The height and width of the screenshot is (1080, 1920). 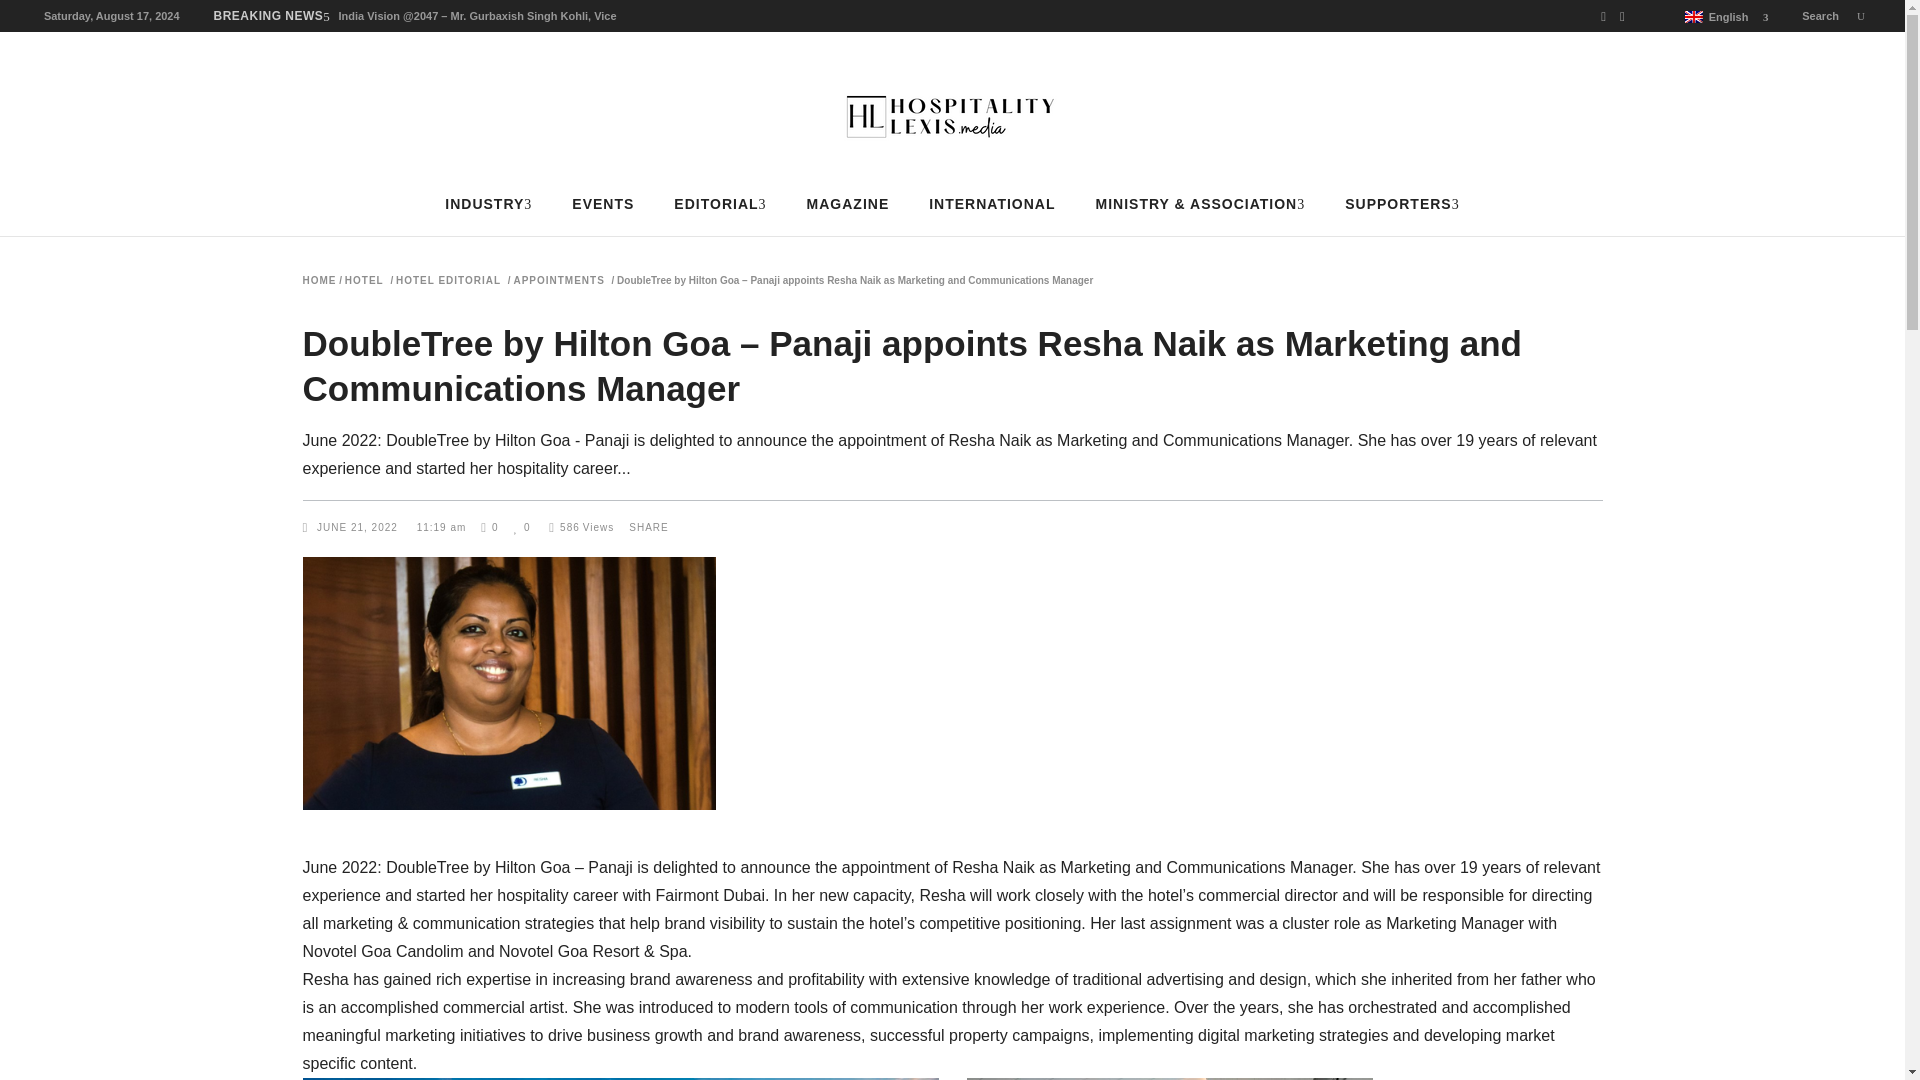 I want to click on MAGAZINE, so click(x=848, y=204).